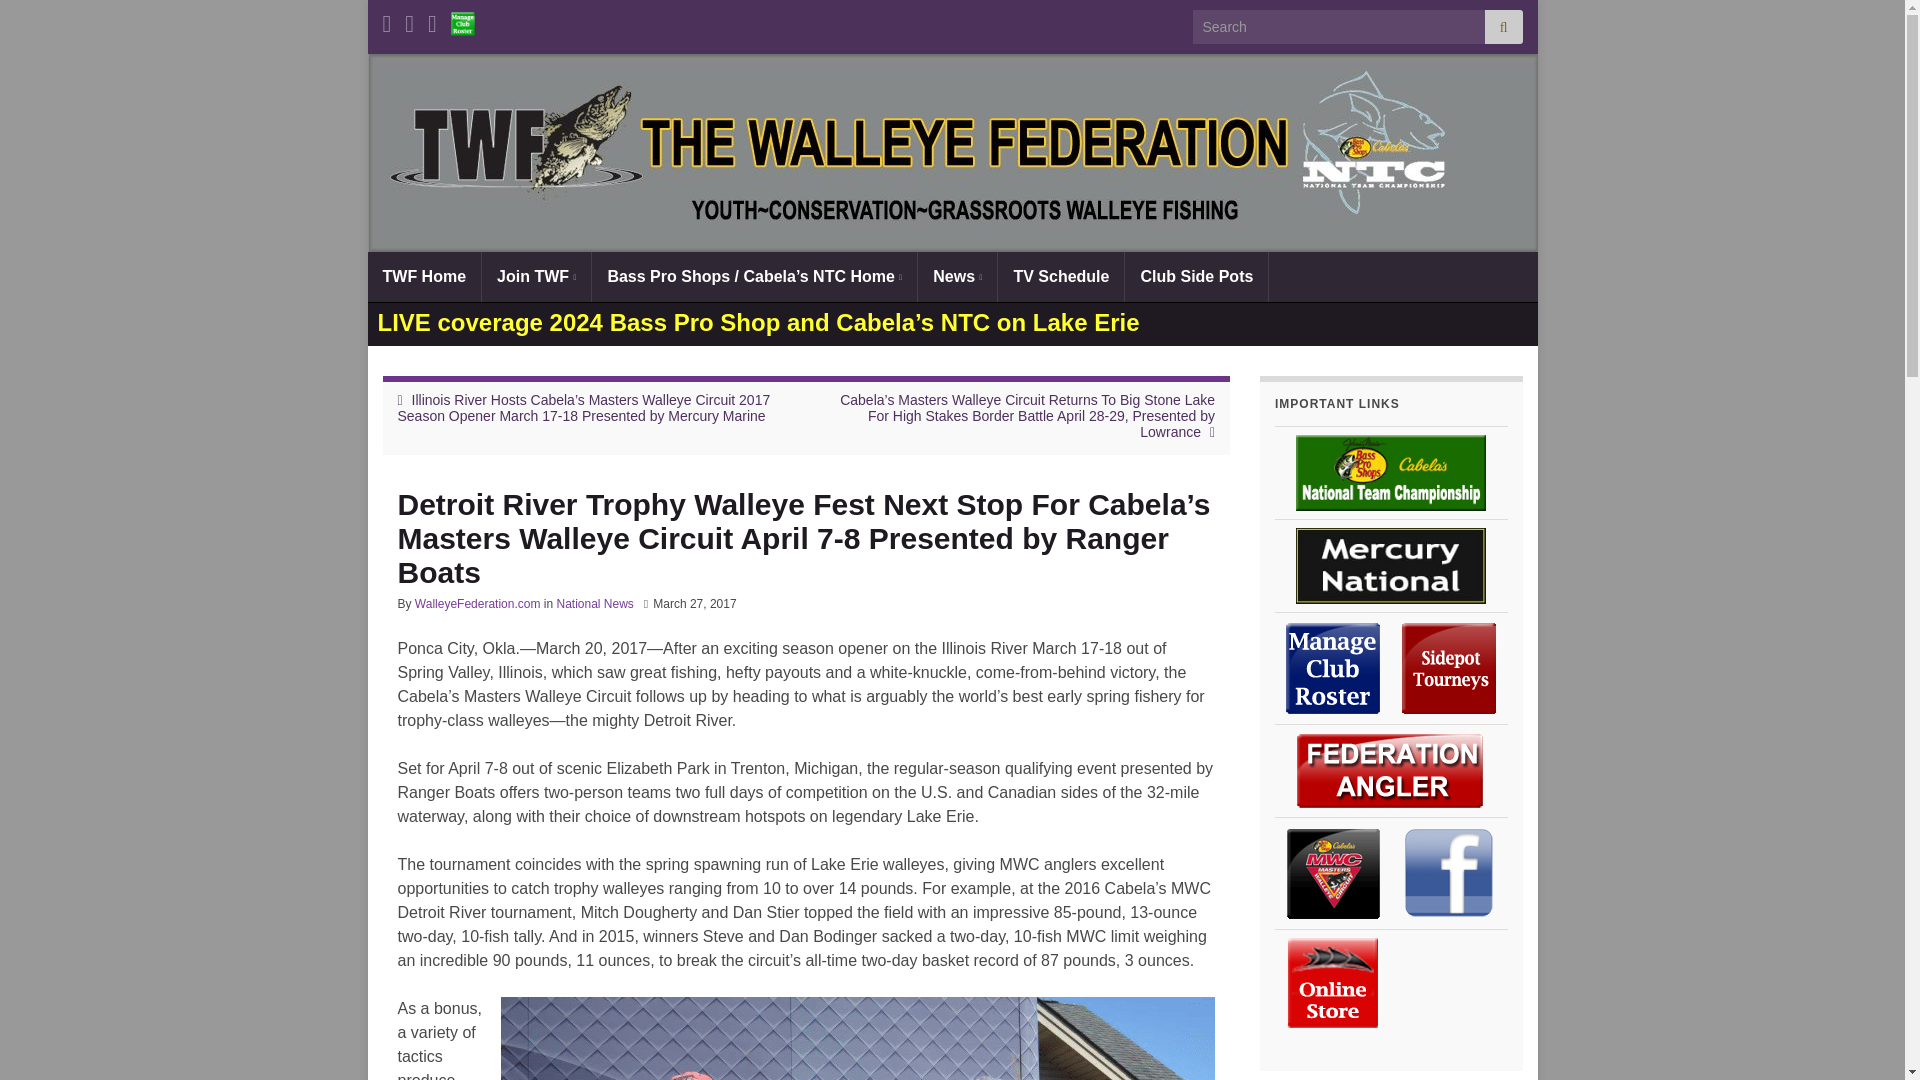 This screenshot has height=1080, width=1920. Describe the element at coordinates (536, 276) in the screenshot. I see `Join TWF` at that location.